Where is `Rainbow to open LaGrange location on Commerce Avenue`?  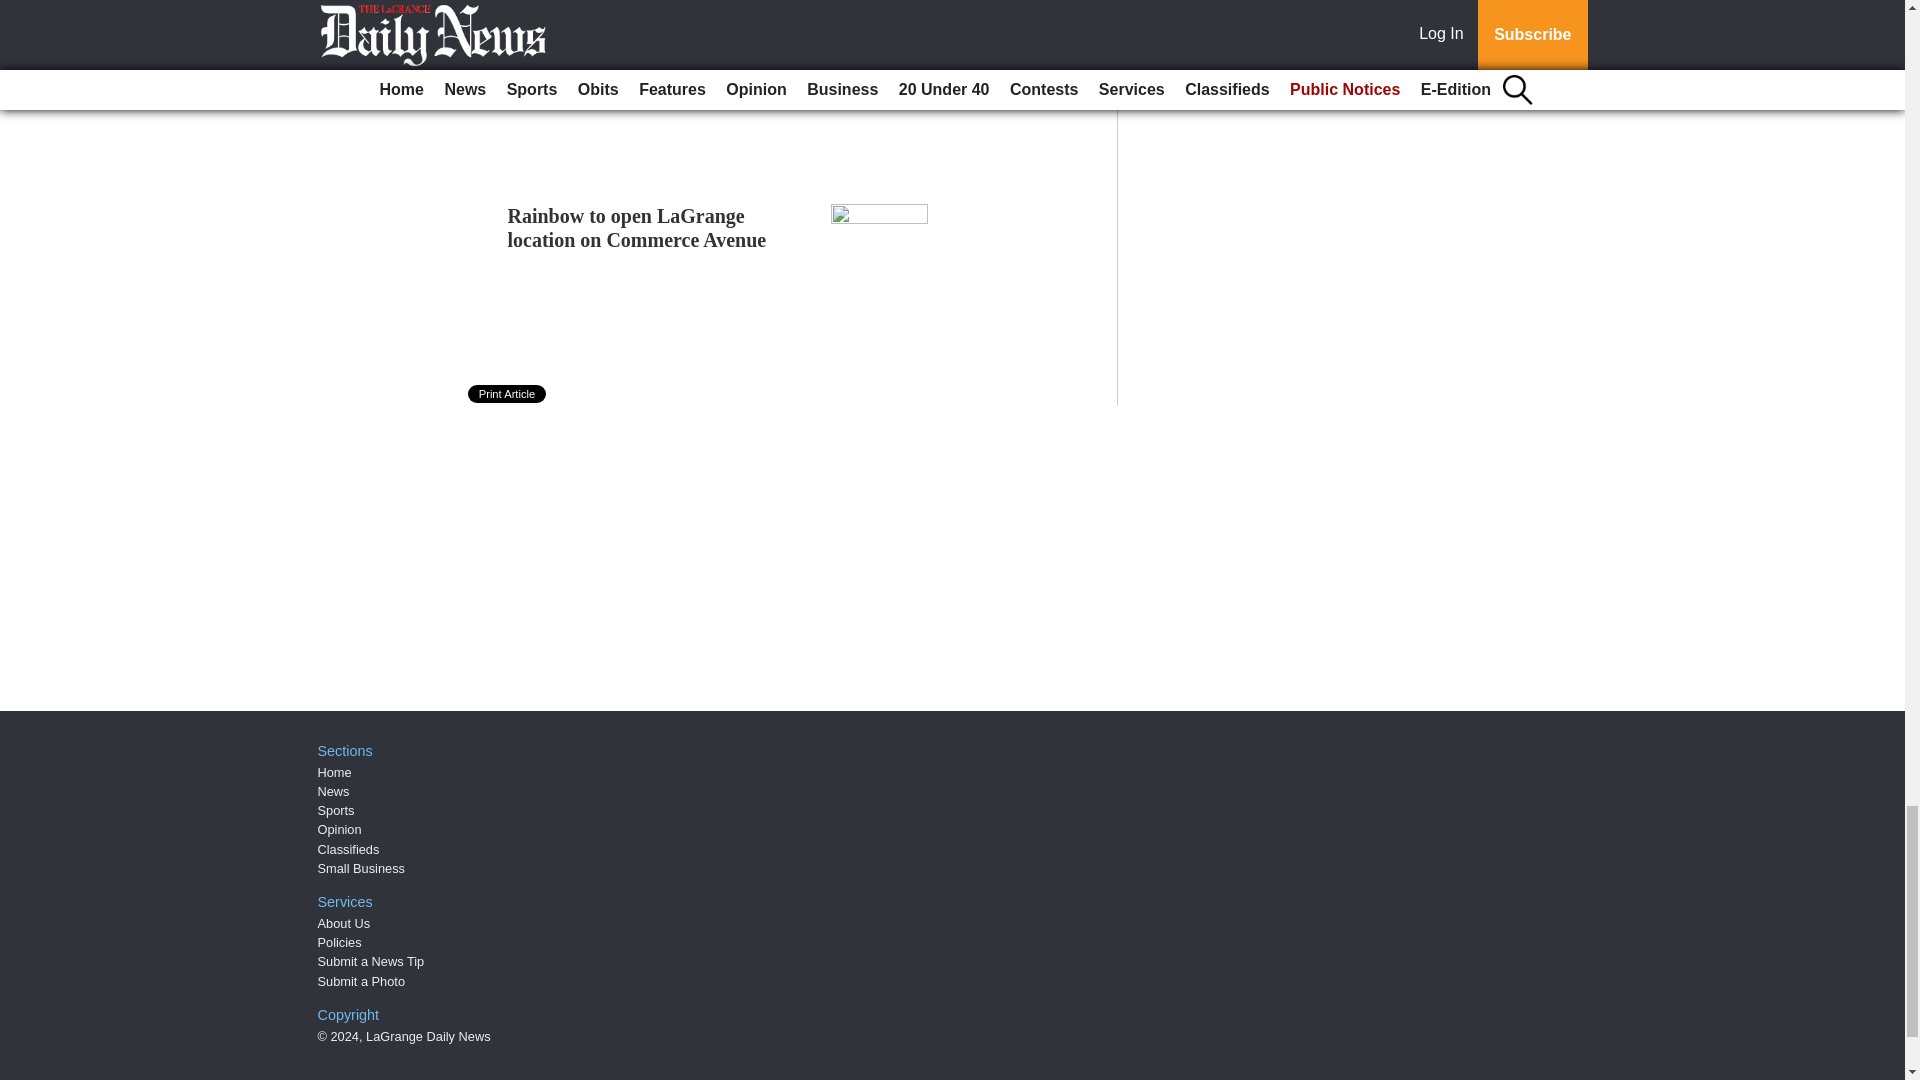 Rainbow to open LaGrange location on Commerce Avenue is located at coordinates (637, 228).